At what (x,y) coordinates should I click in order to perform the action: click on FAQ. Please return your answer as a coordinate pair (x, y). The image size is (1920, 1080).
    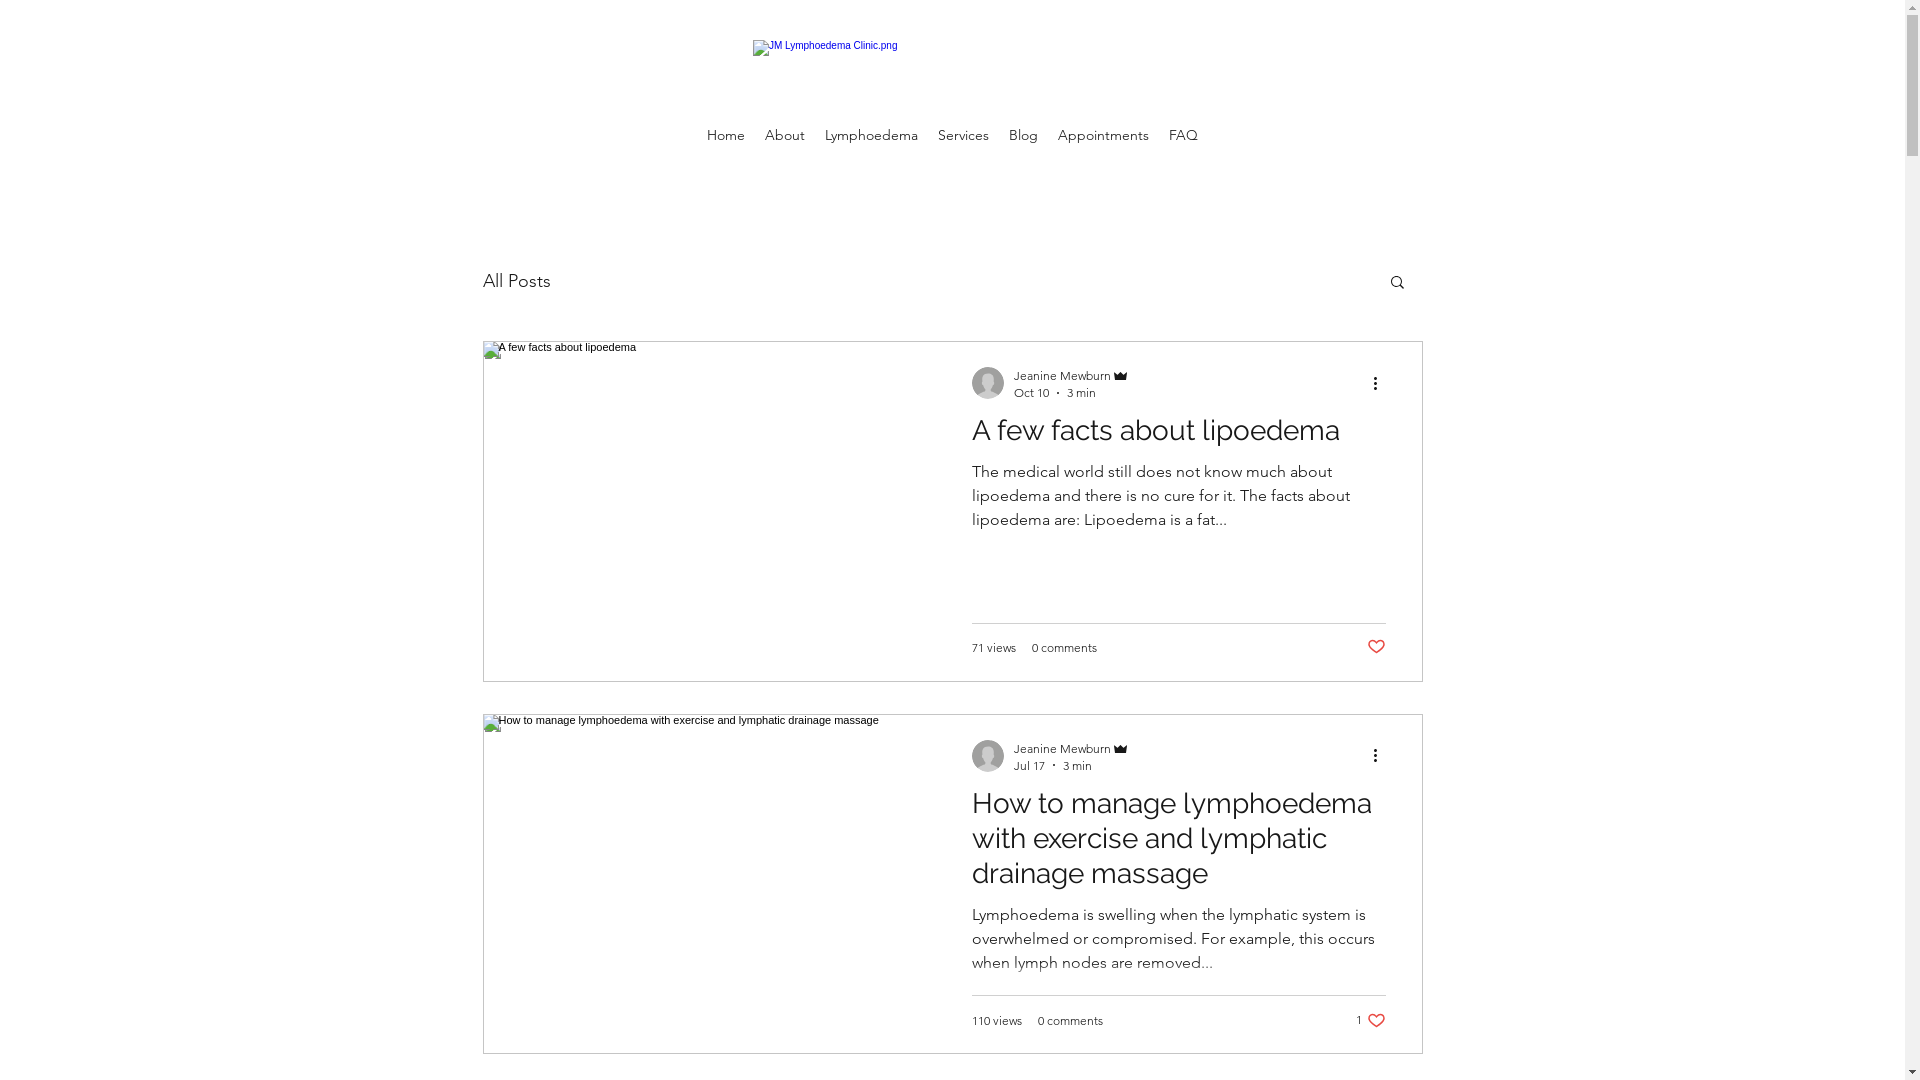
    Looking at the image, I should click on (1184, 136).